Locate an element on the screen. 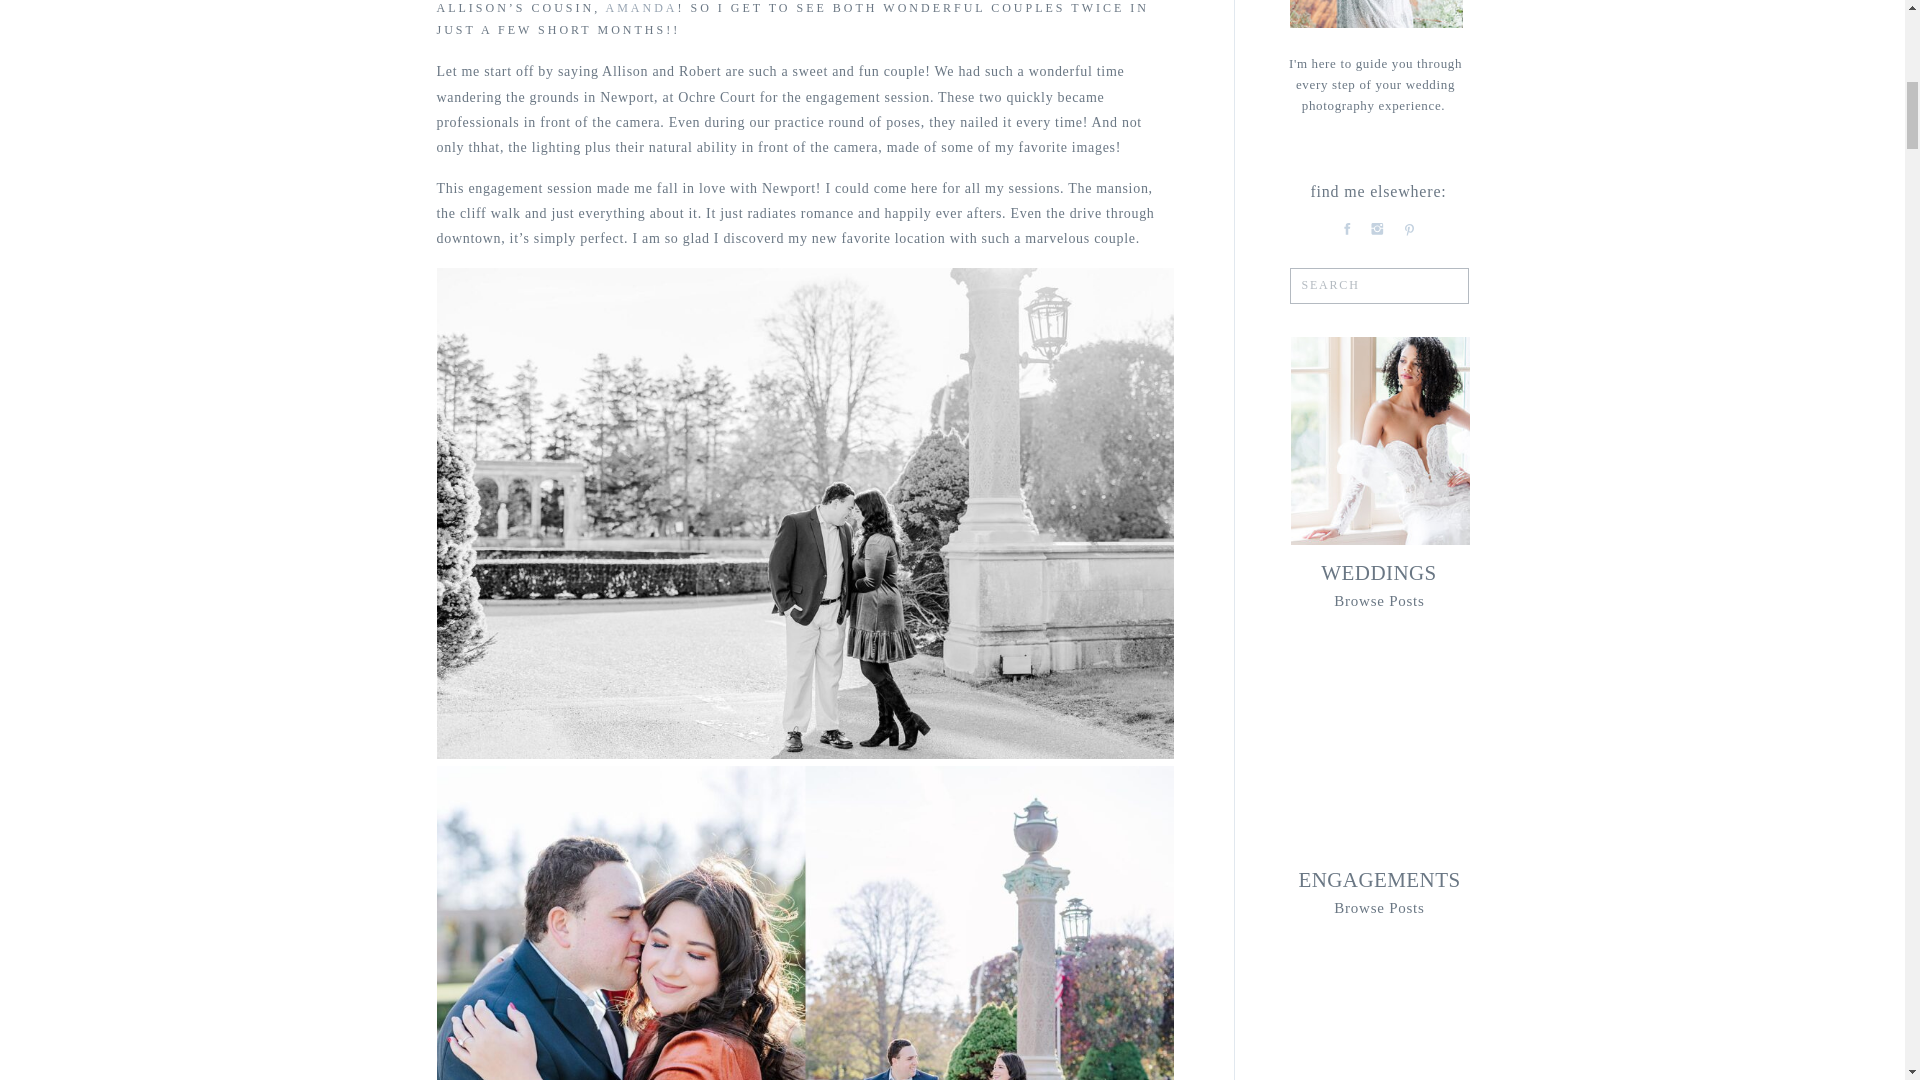 The width and height of the screenshot is (1920, 1080). WEDDINGS is located at coordinates (1378, 572).